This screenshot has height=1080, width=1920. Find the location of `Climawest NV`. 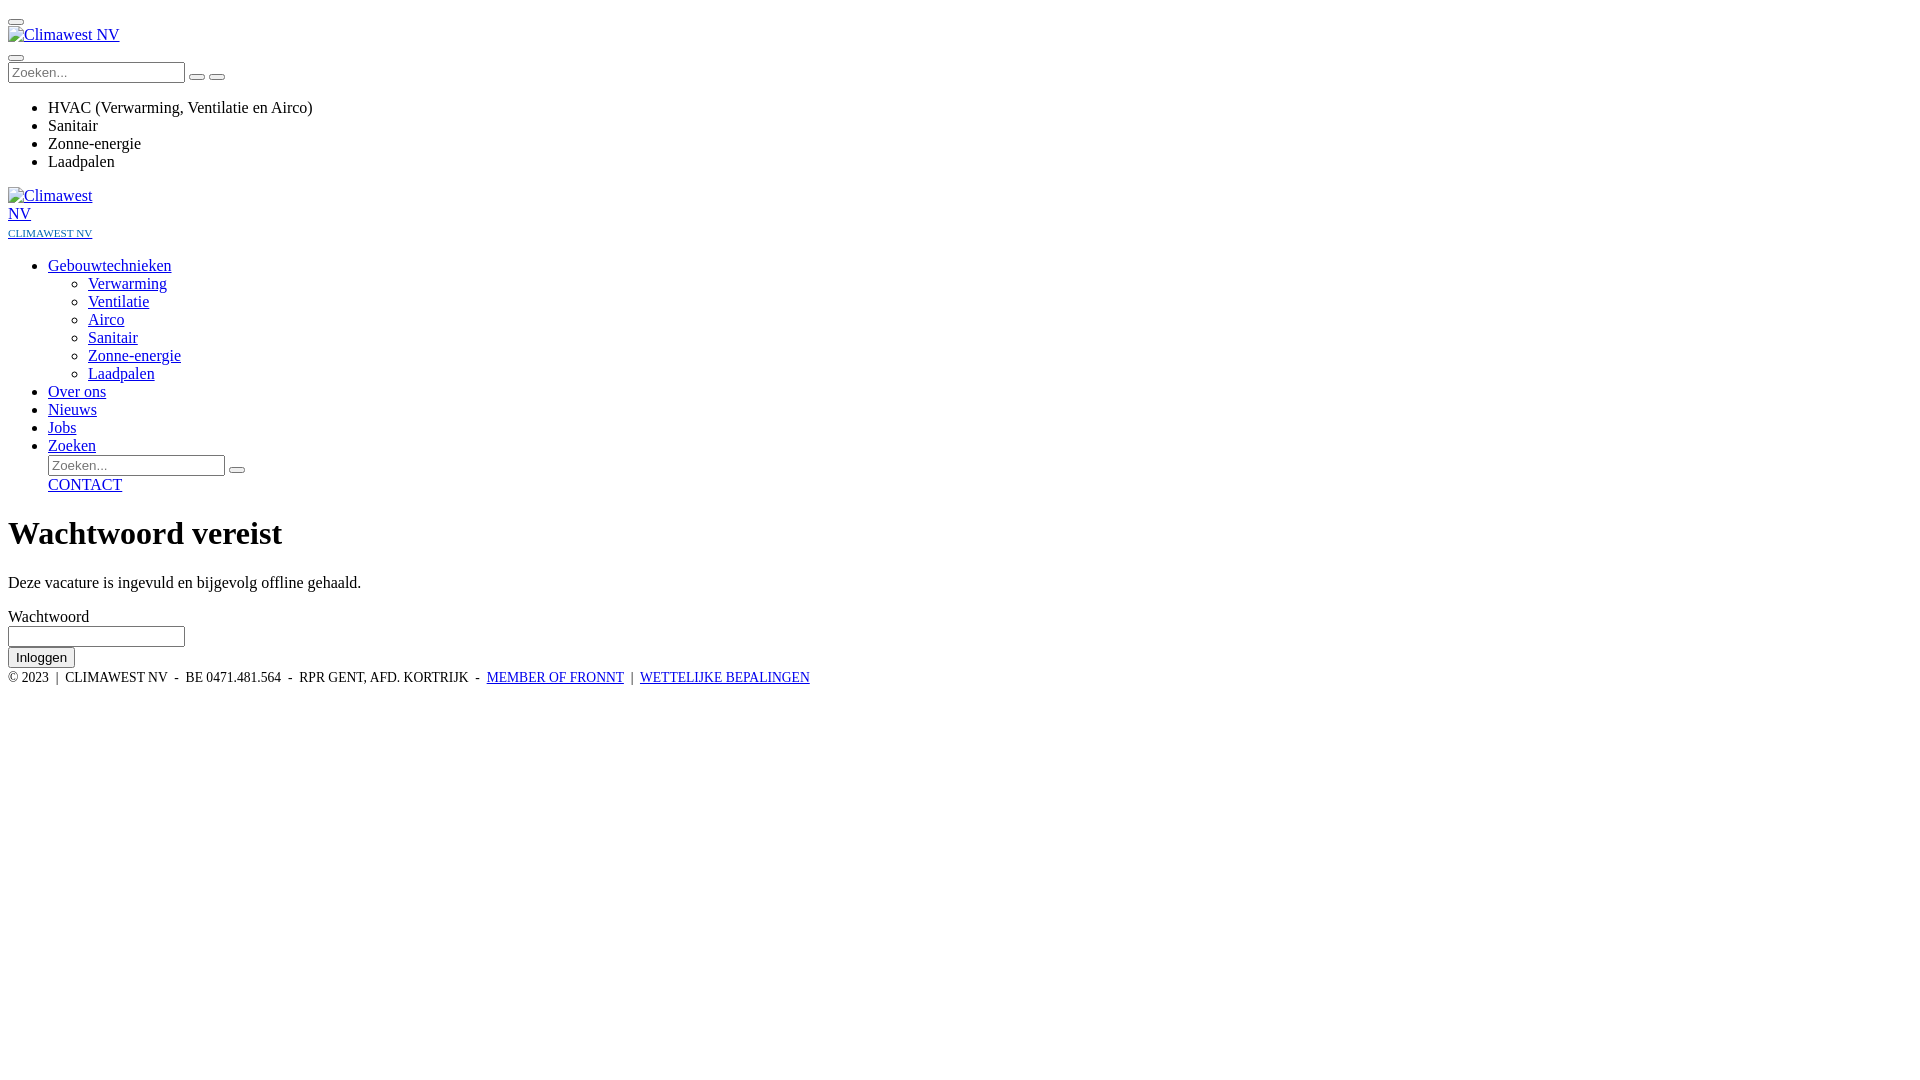

Climawest NV is located at coordinates (59, 204).